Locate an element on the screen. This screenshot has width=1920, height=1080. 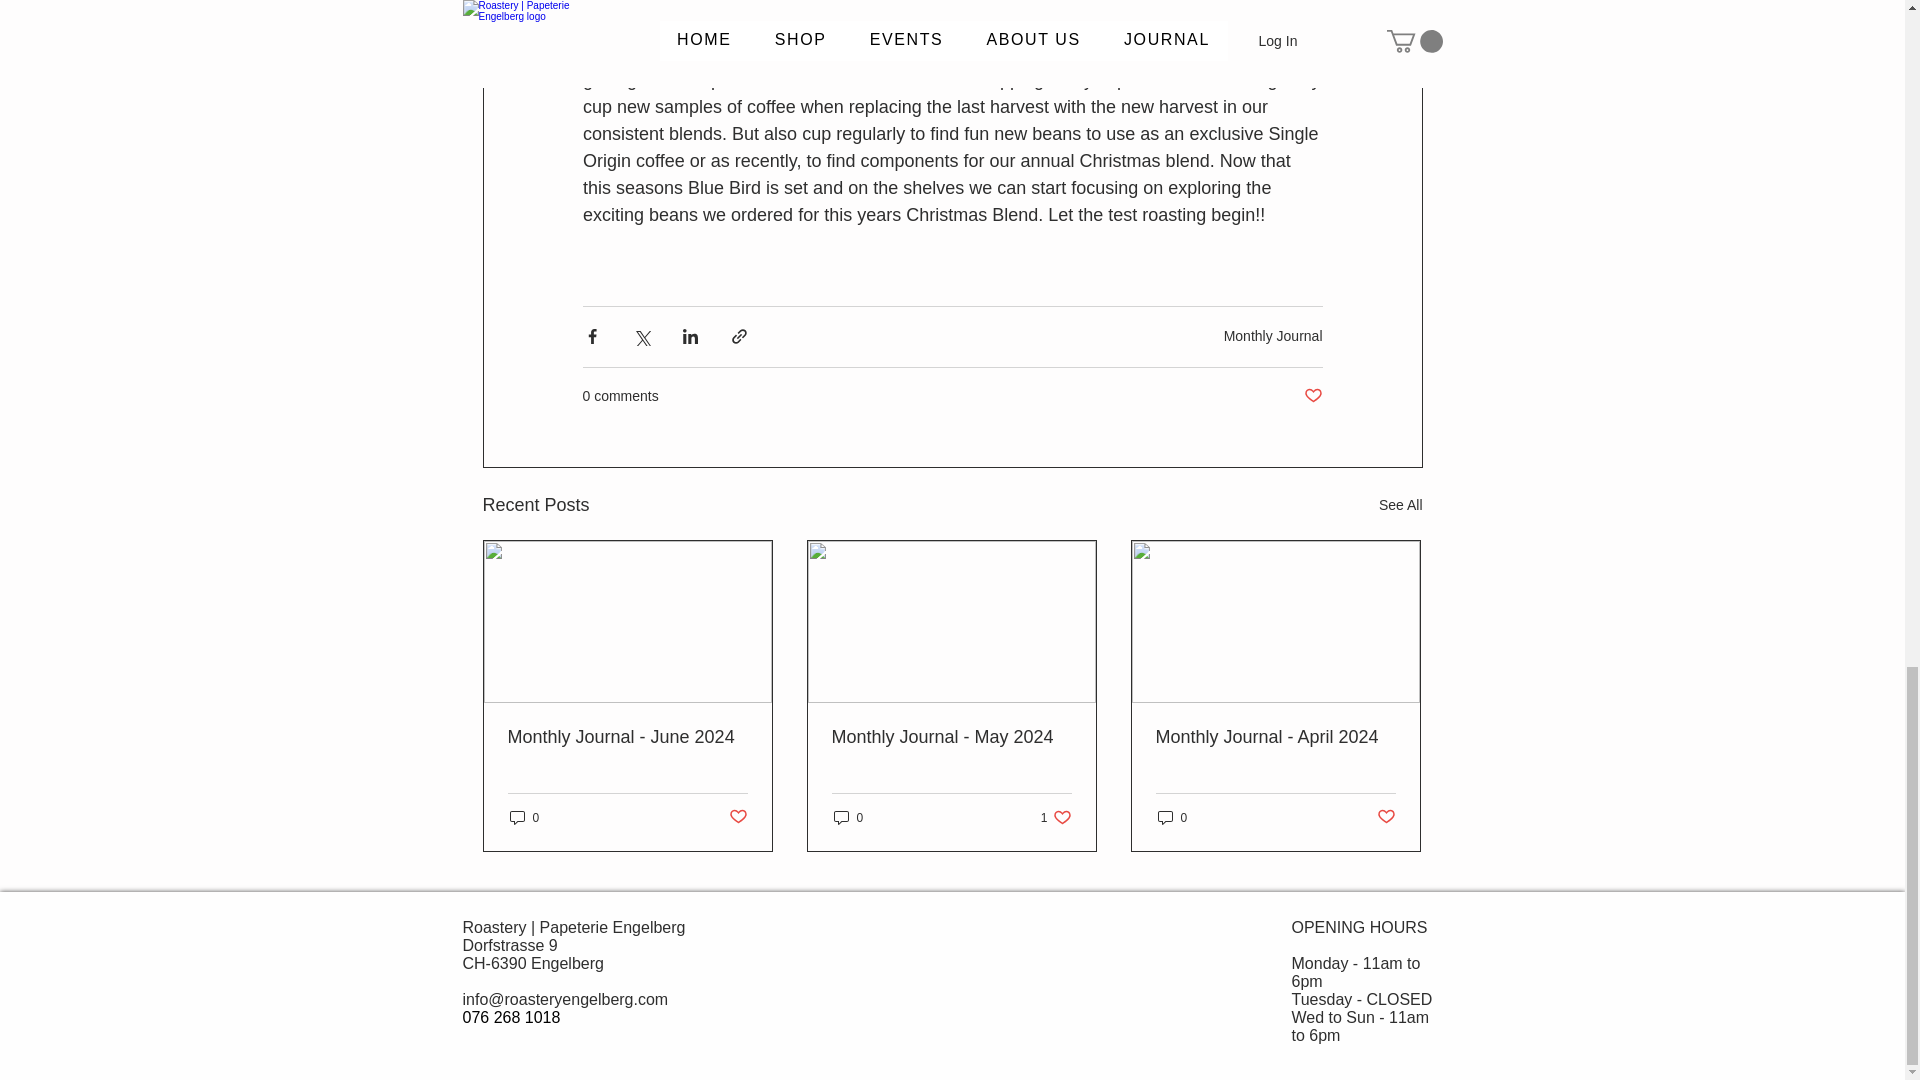
Monthly Journal - April 2024 is located at coordinates (1275, 737).